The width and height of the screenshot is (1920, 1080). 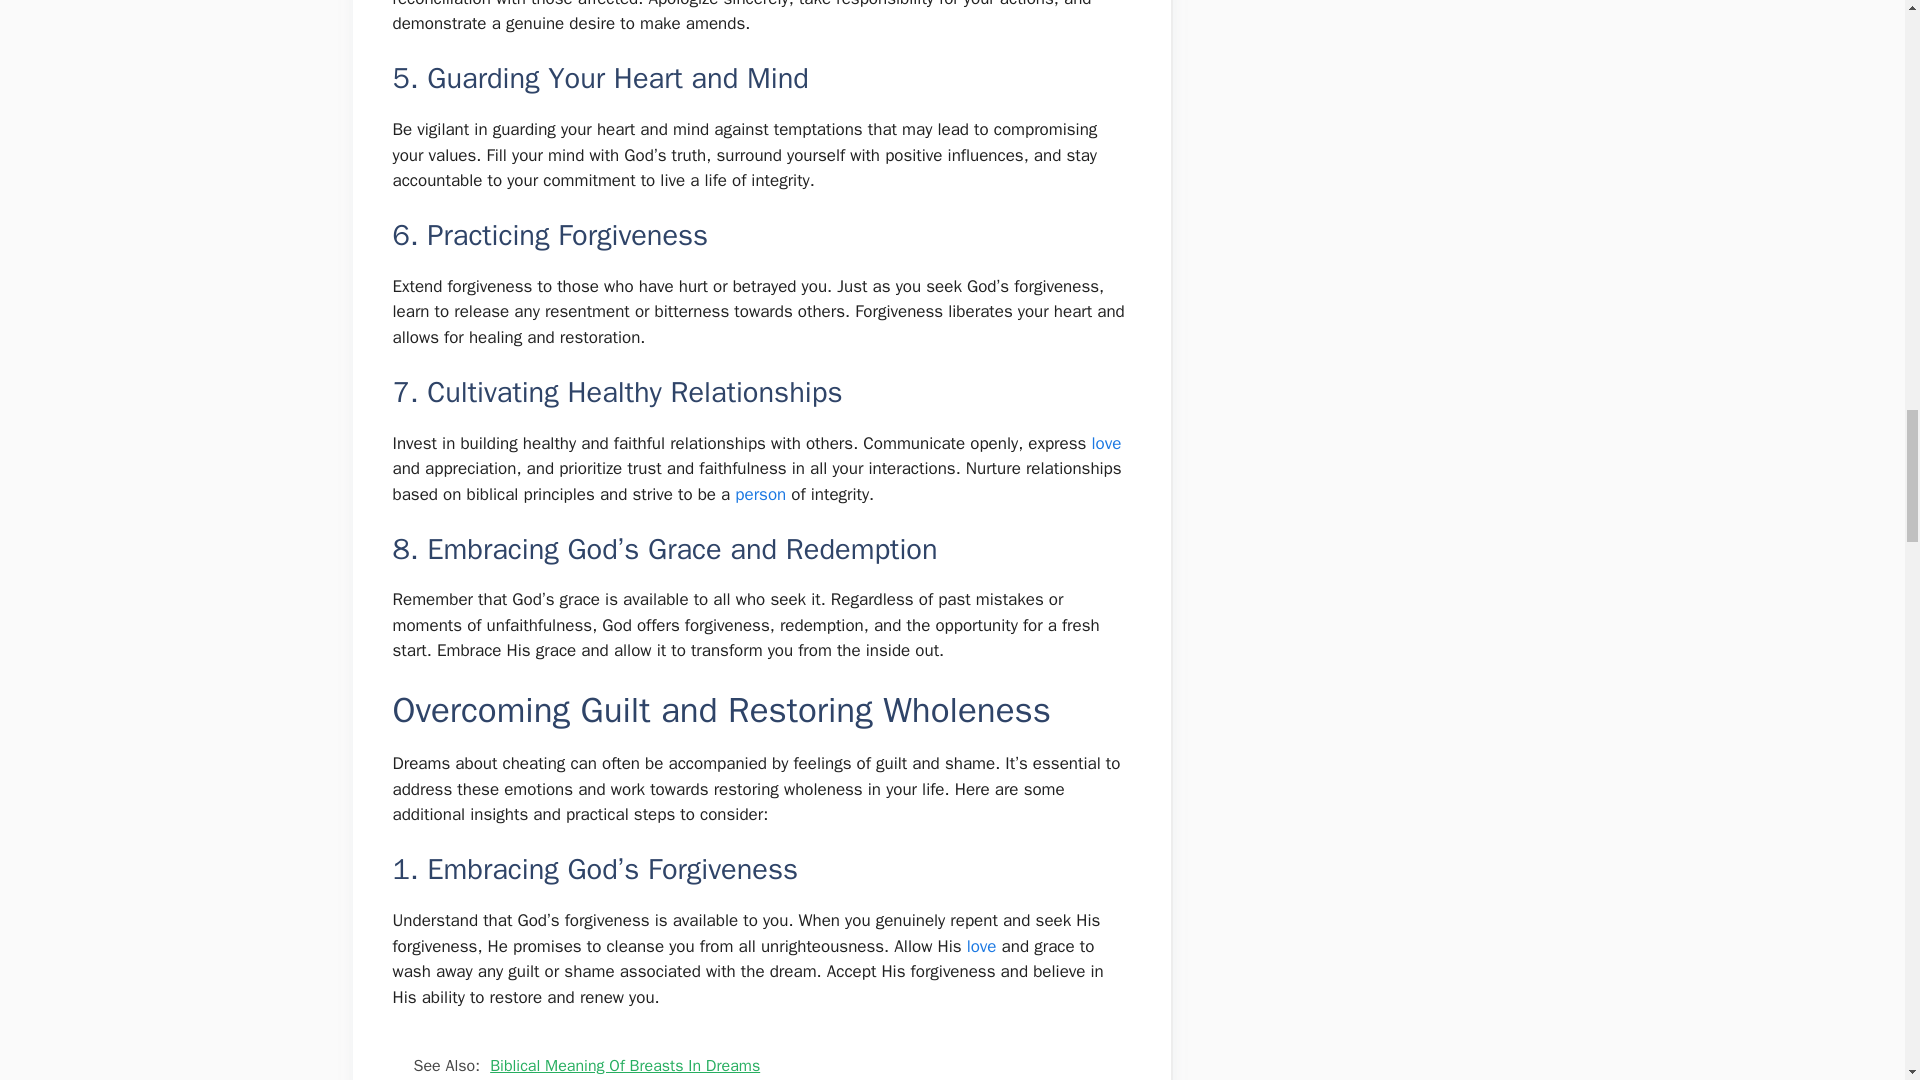 I want to click on love, so click(x=982, y=946).